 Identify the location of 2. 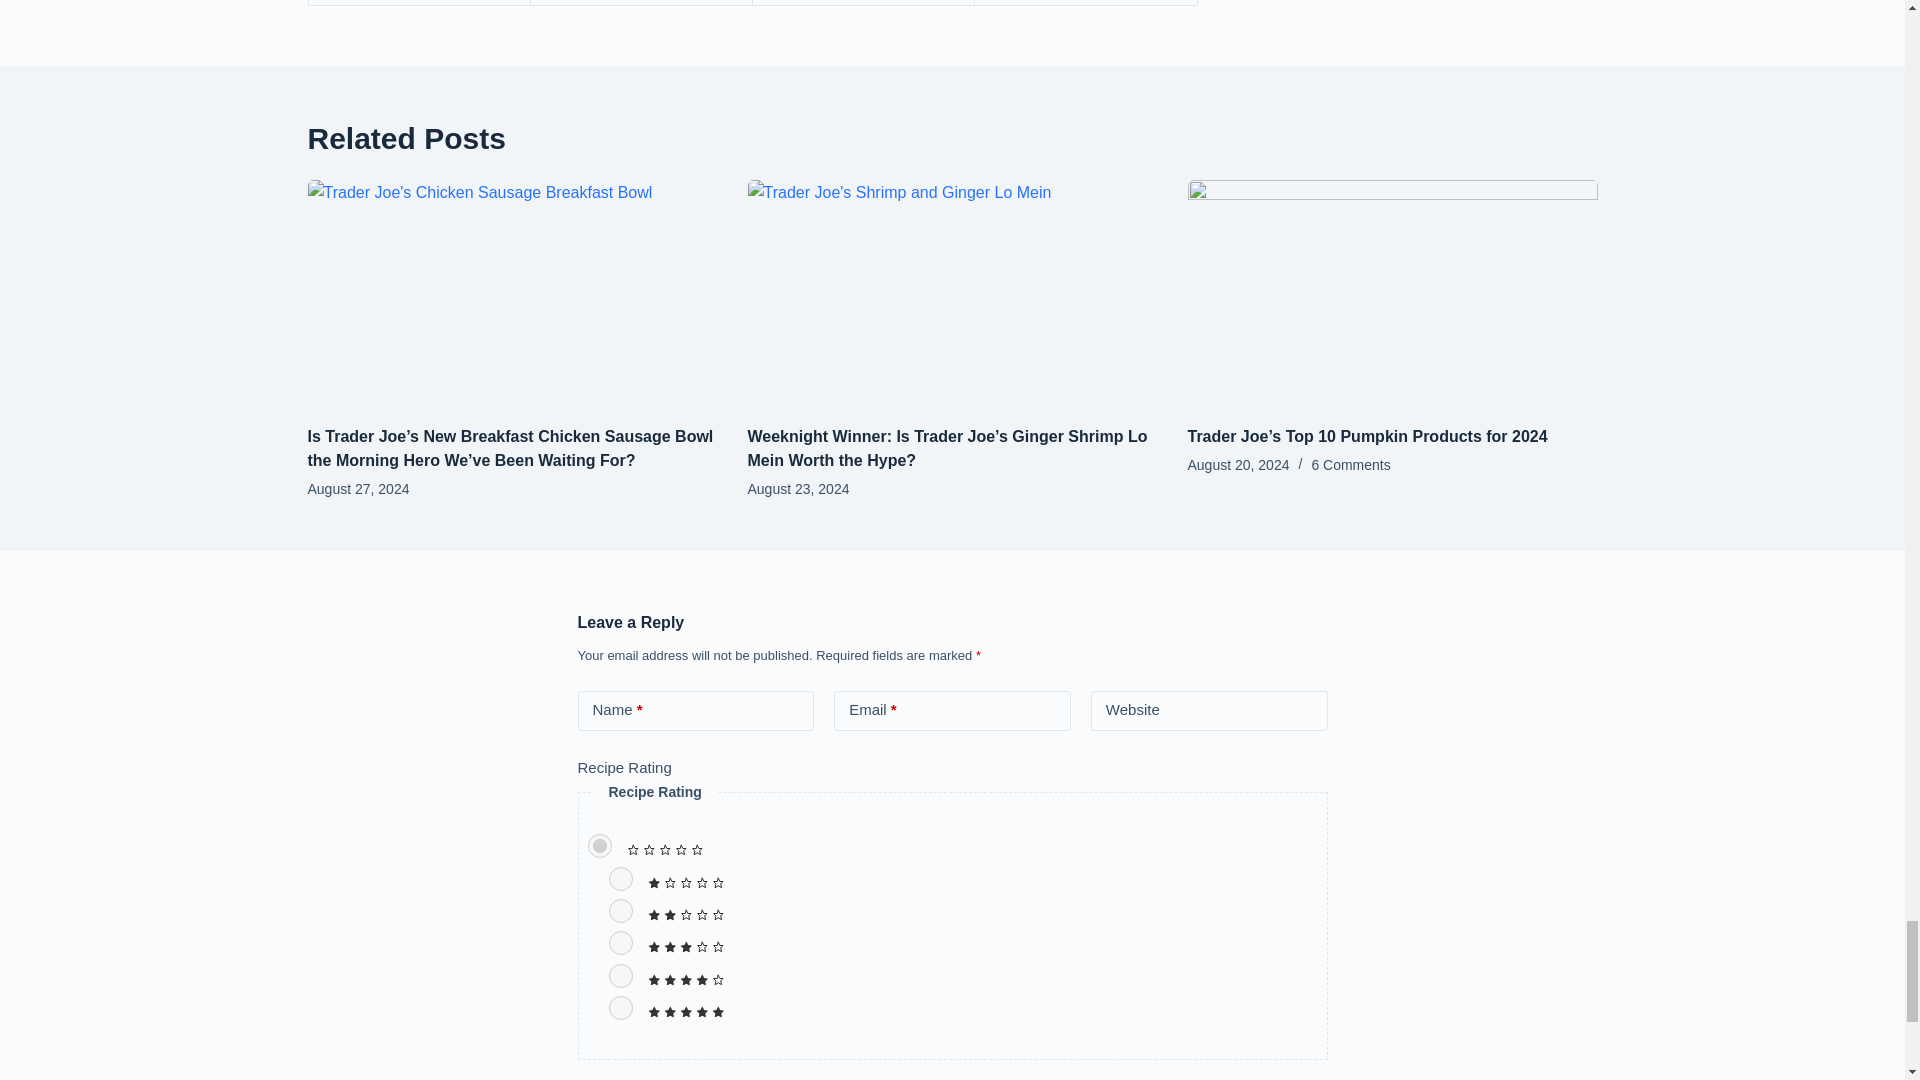
(620, 910).